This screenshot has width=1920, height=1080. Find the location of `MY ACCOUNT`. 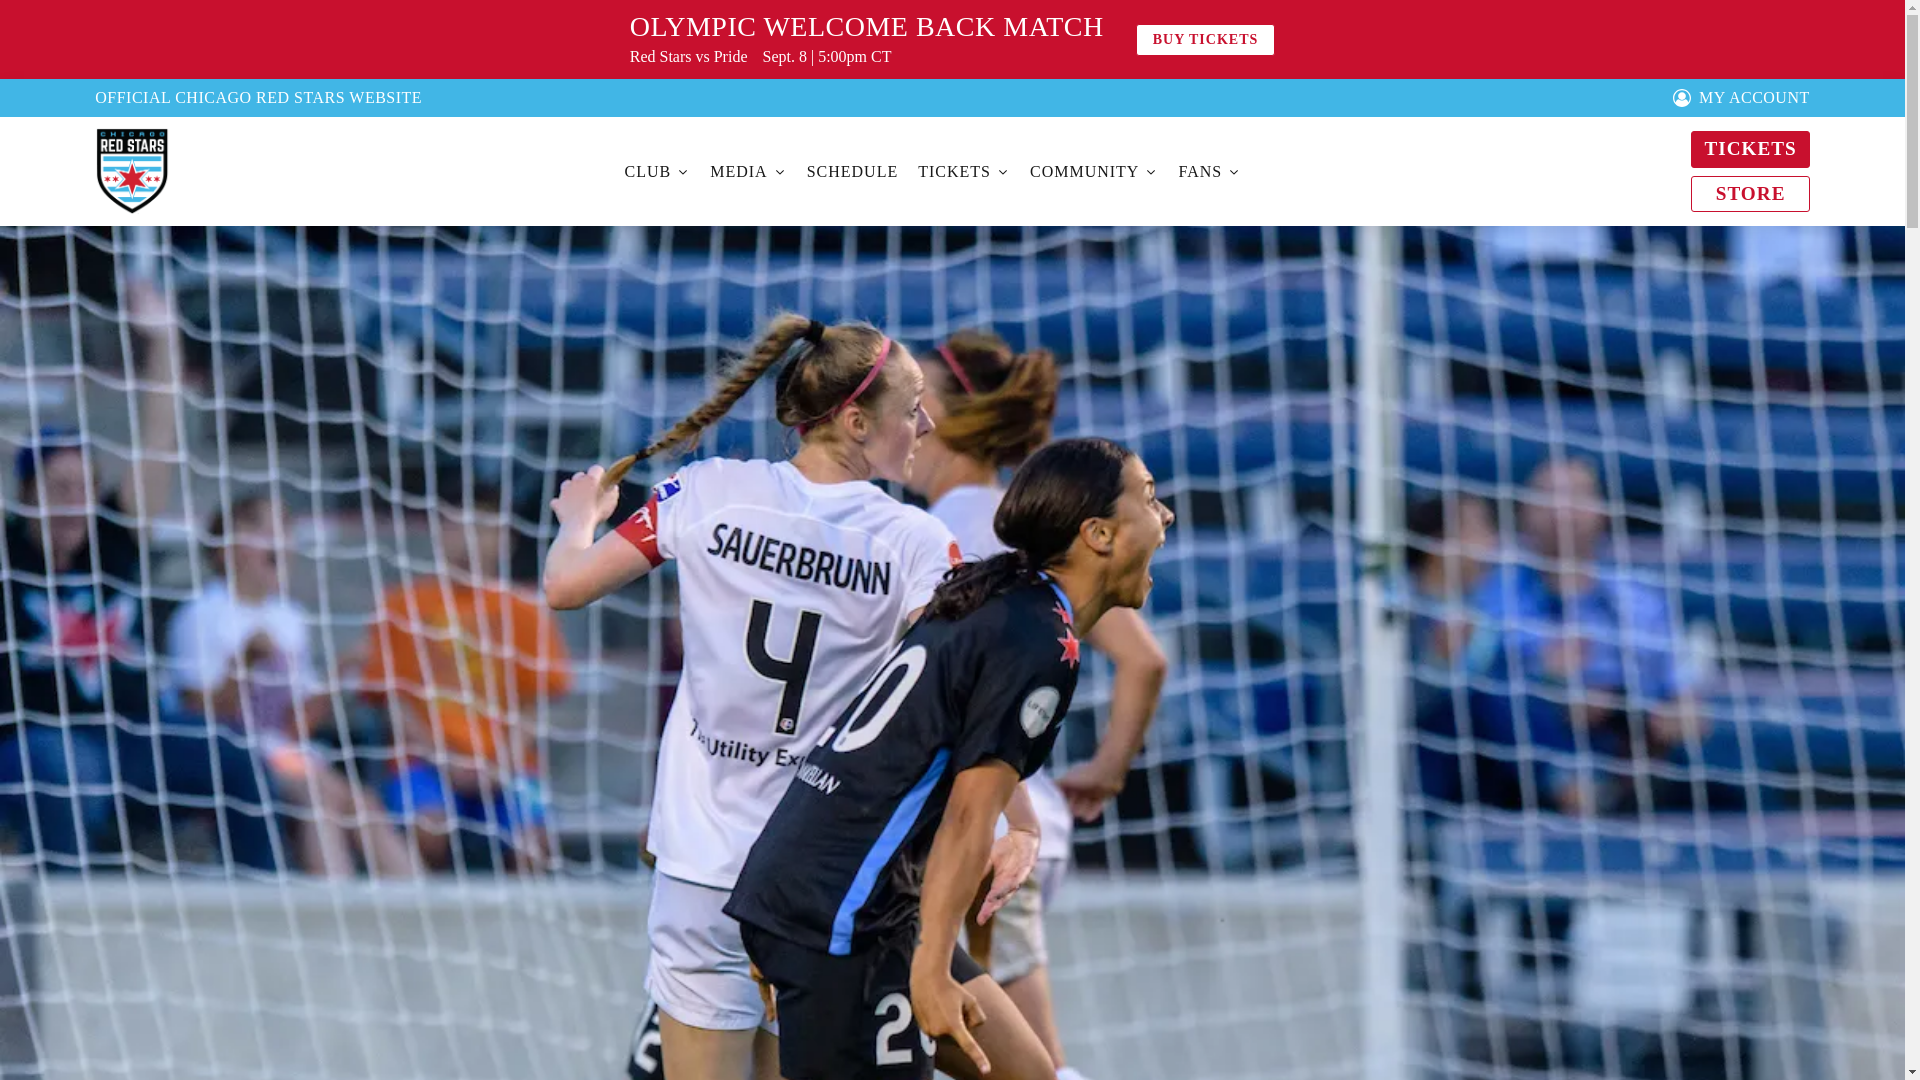

MY ACCOUNT is located at coordinates (1741, 97).